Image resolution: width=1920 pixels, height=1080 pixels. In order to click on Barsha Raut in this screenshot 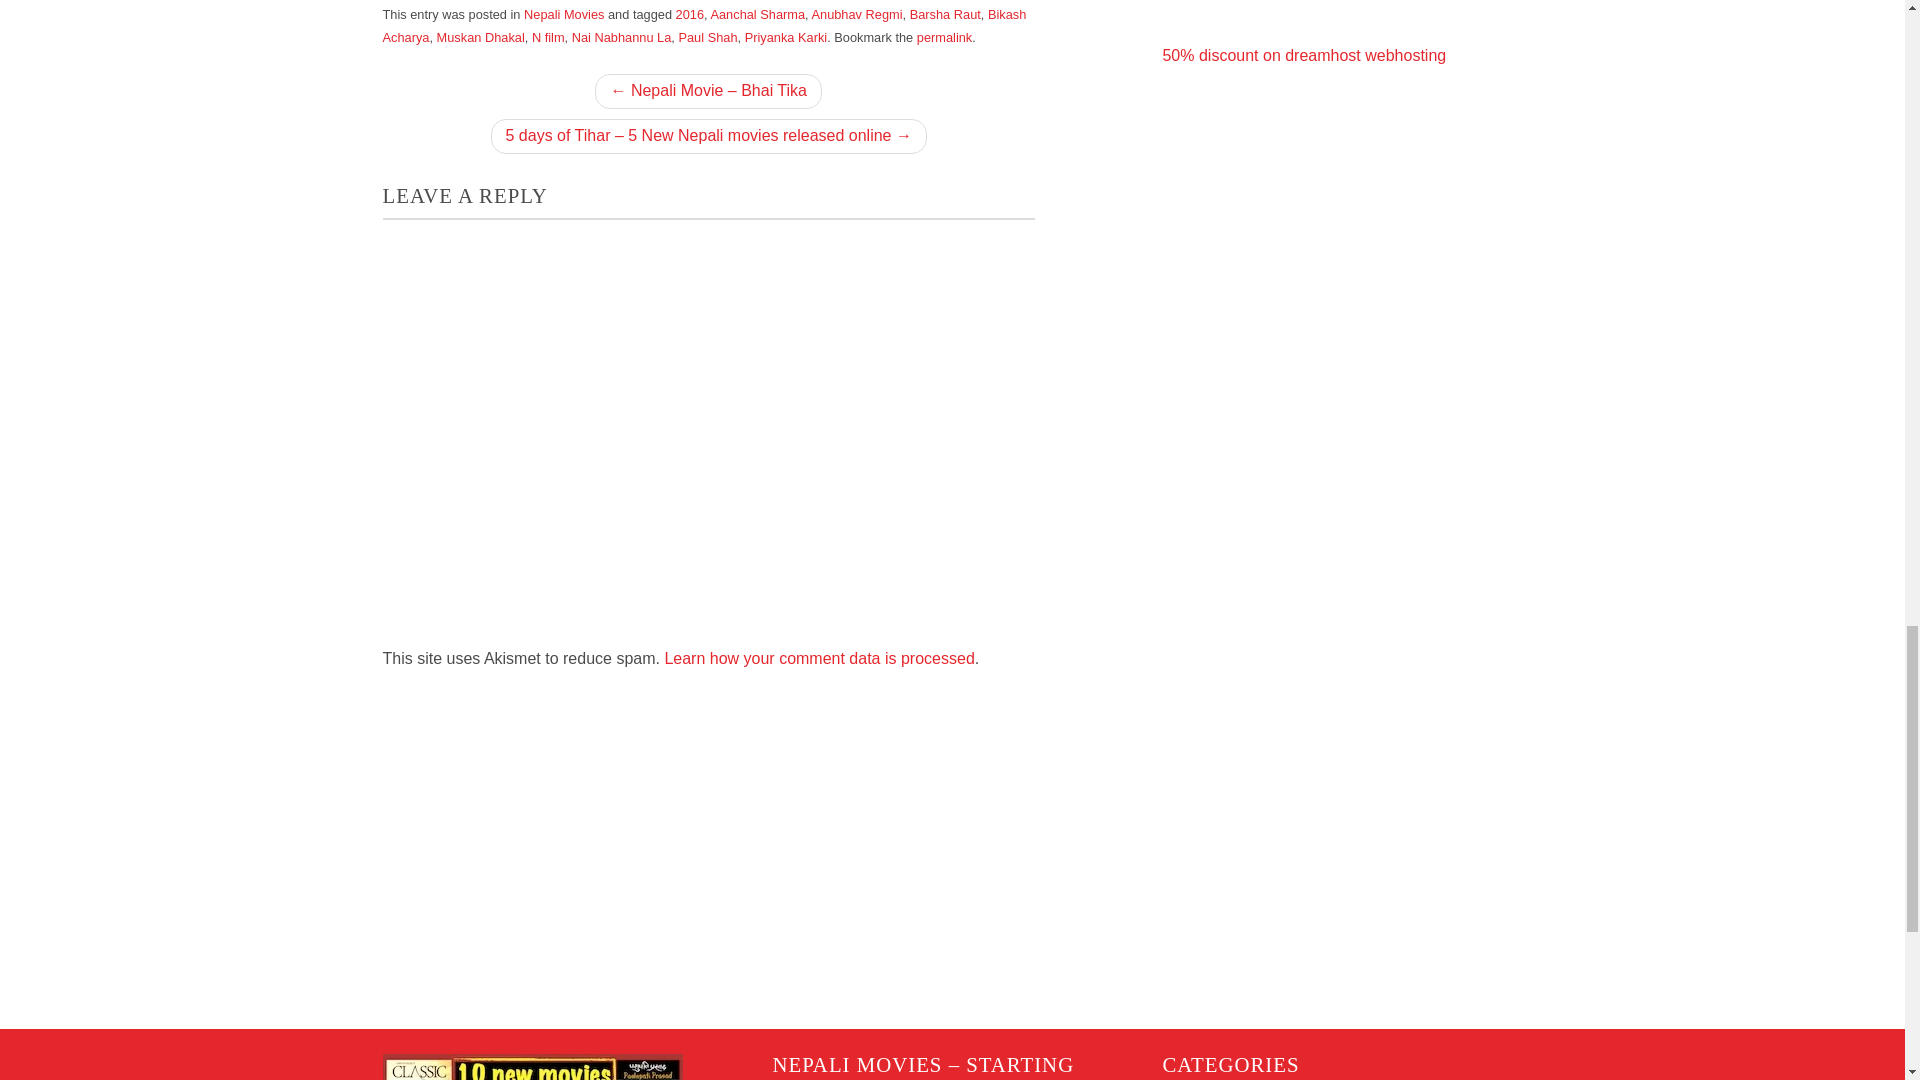, I will do `click(946, 14)`.